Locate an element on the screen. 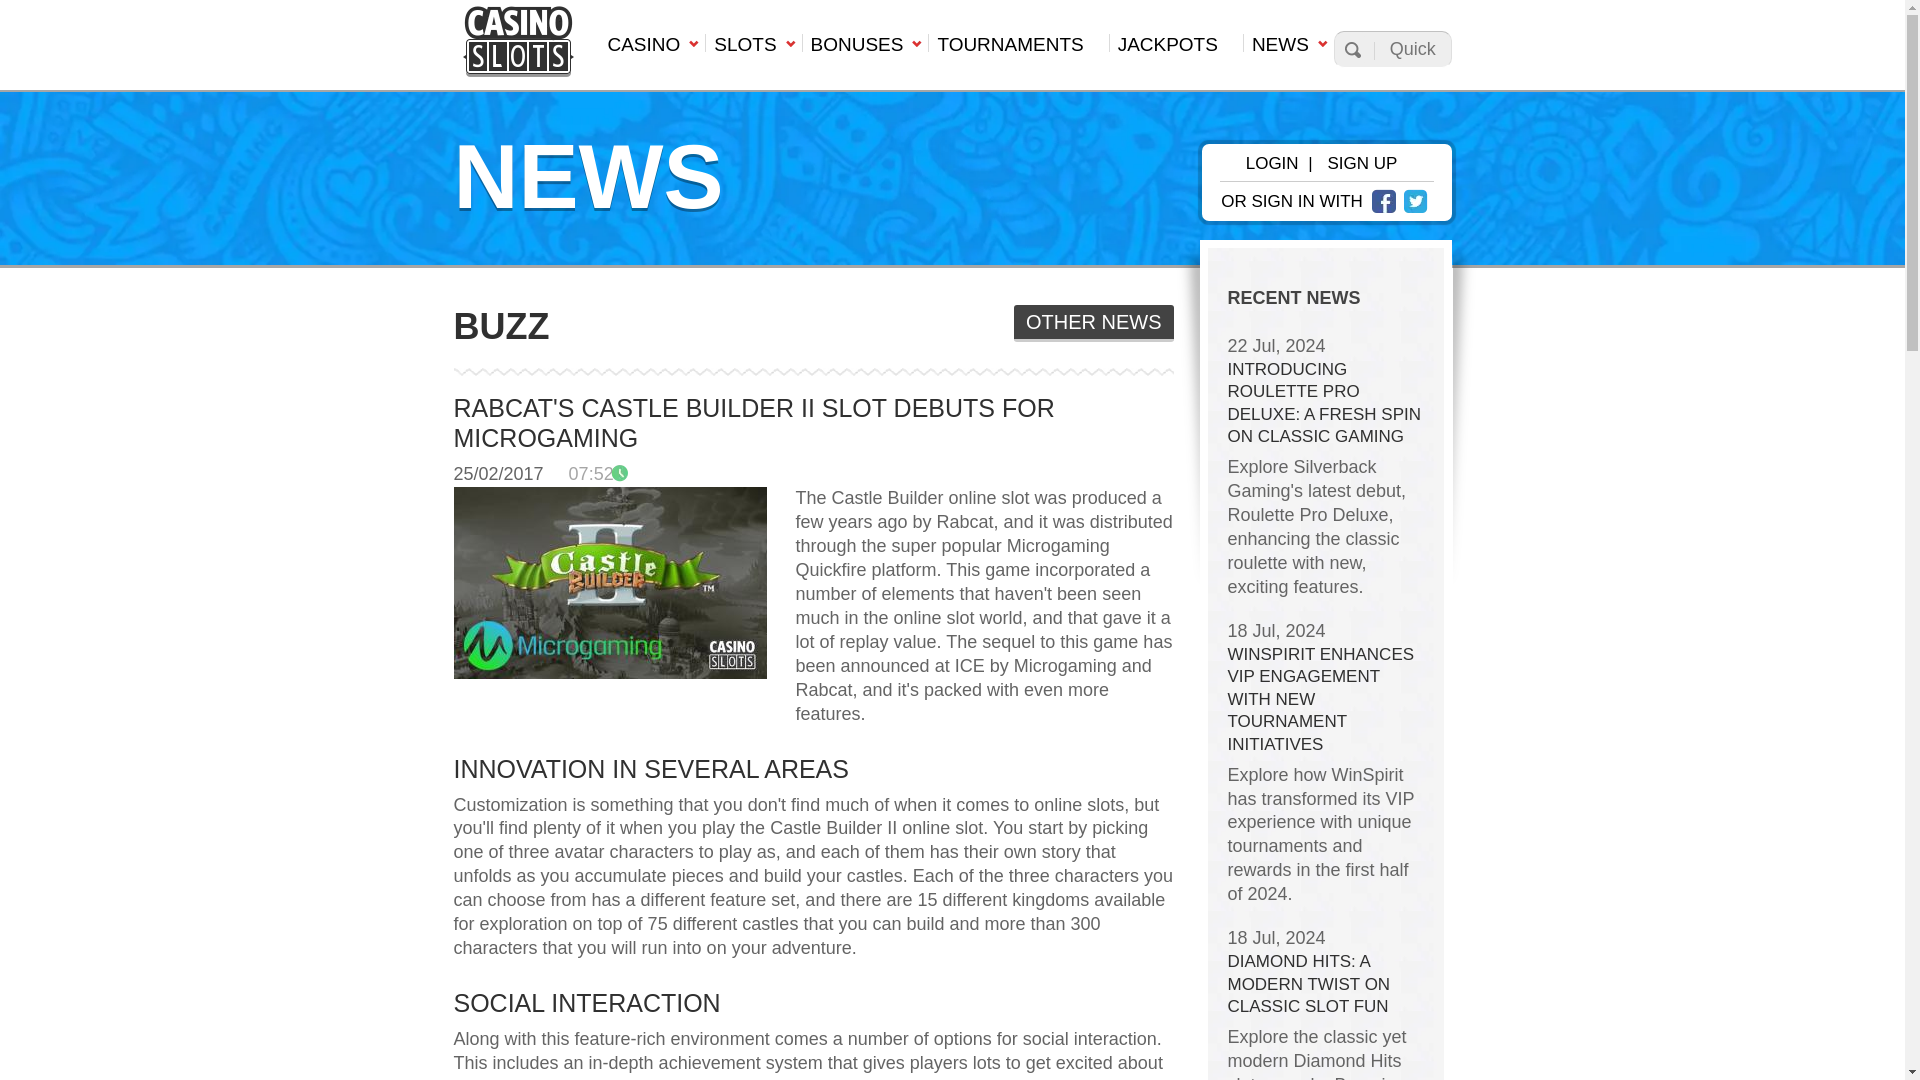 Image resolution: width=1920 pixels, height=1080 pixels. NEWS is located at coordinates (1288, 50).